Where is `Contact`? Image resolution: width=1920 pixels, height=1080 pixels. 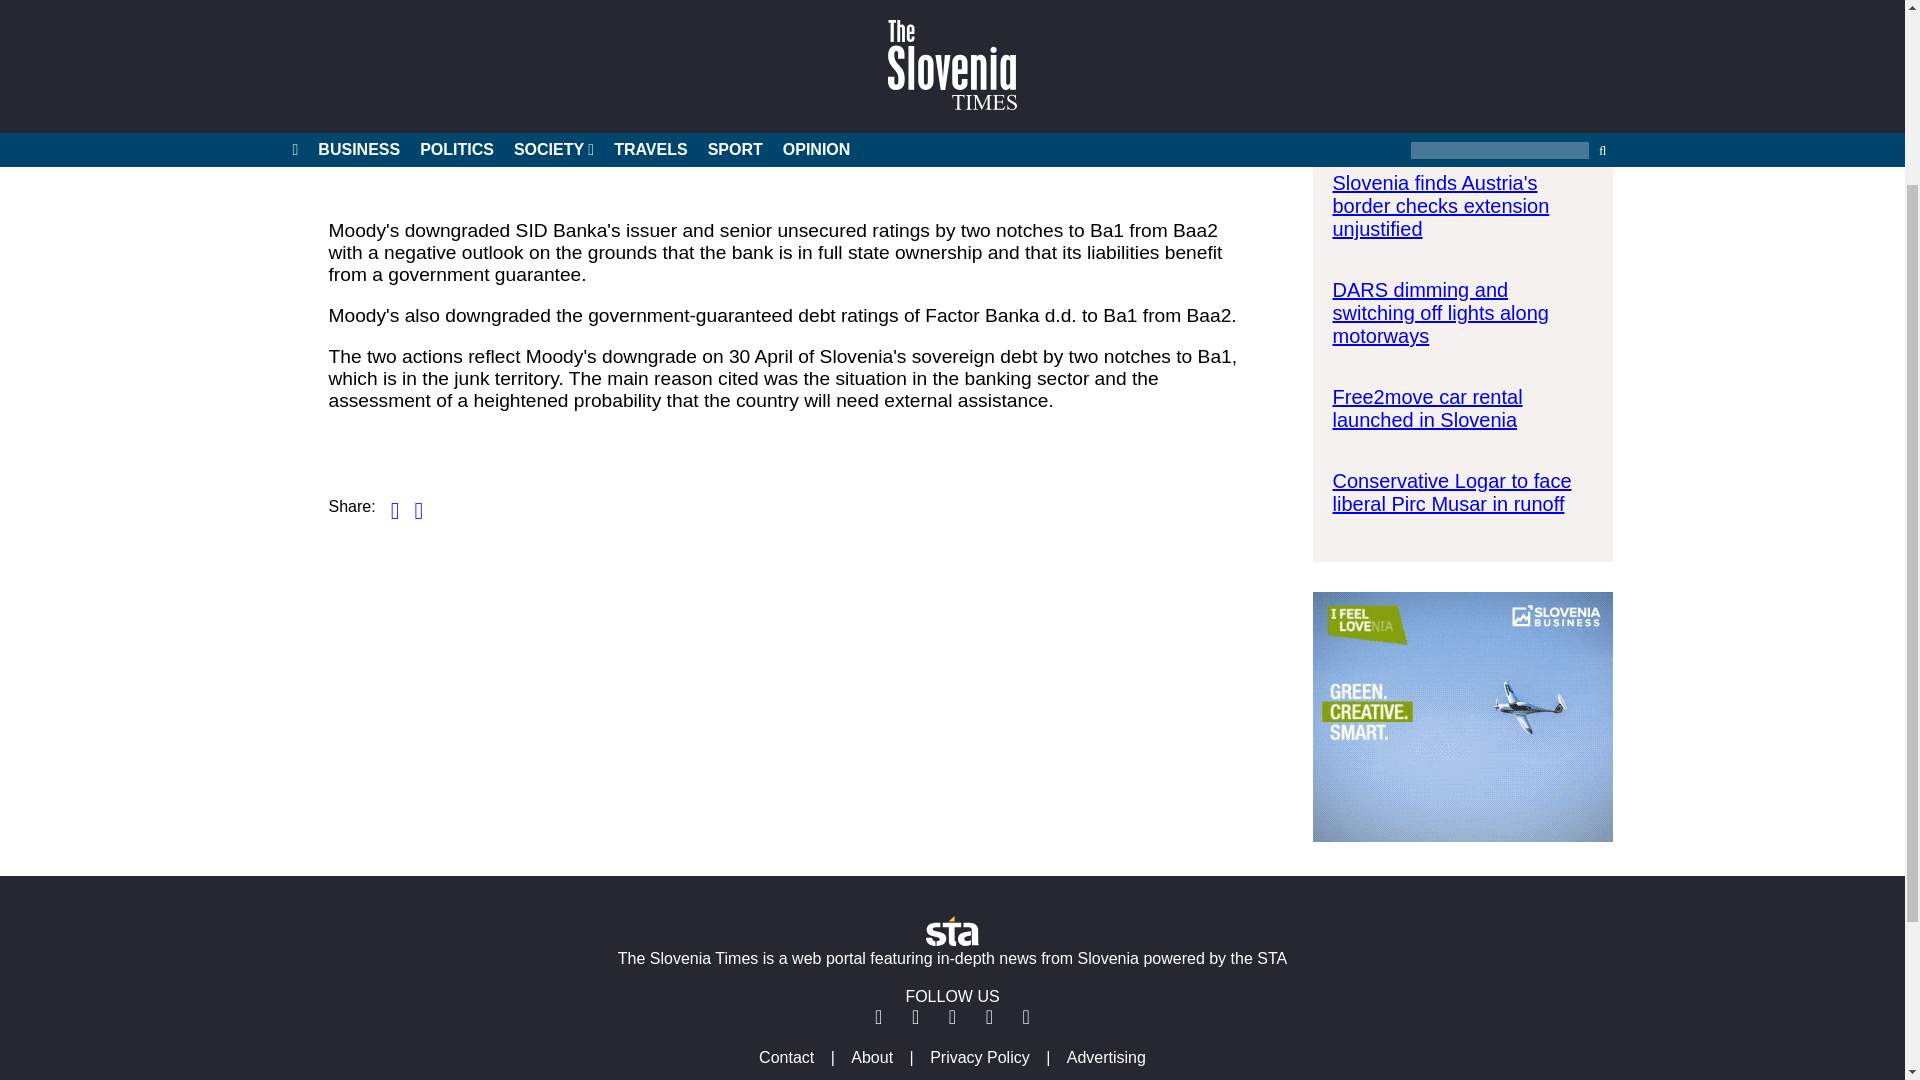 Contact is located at coordinates (786, 1056).